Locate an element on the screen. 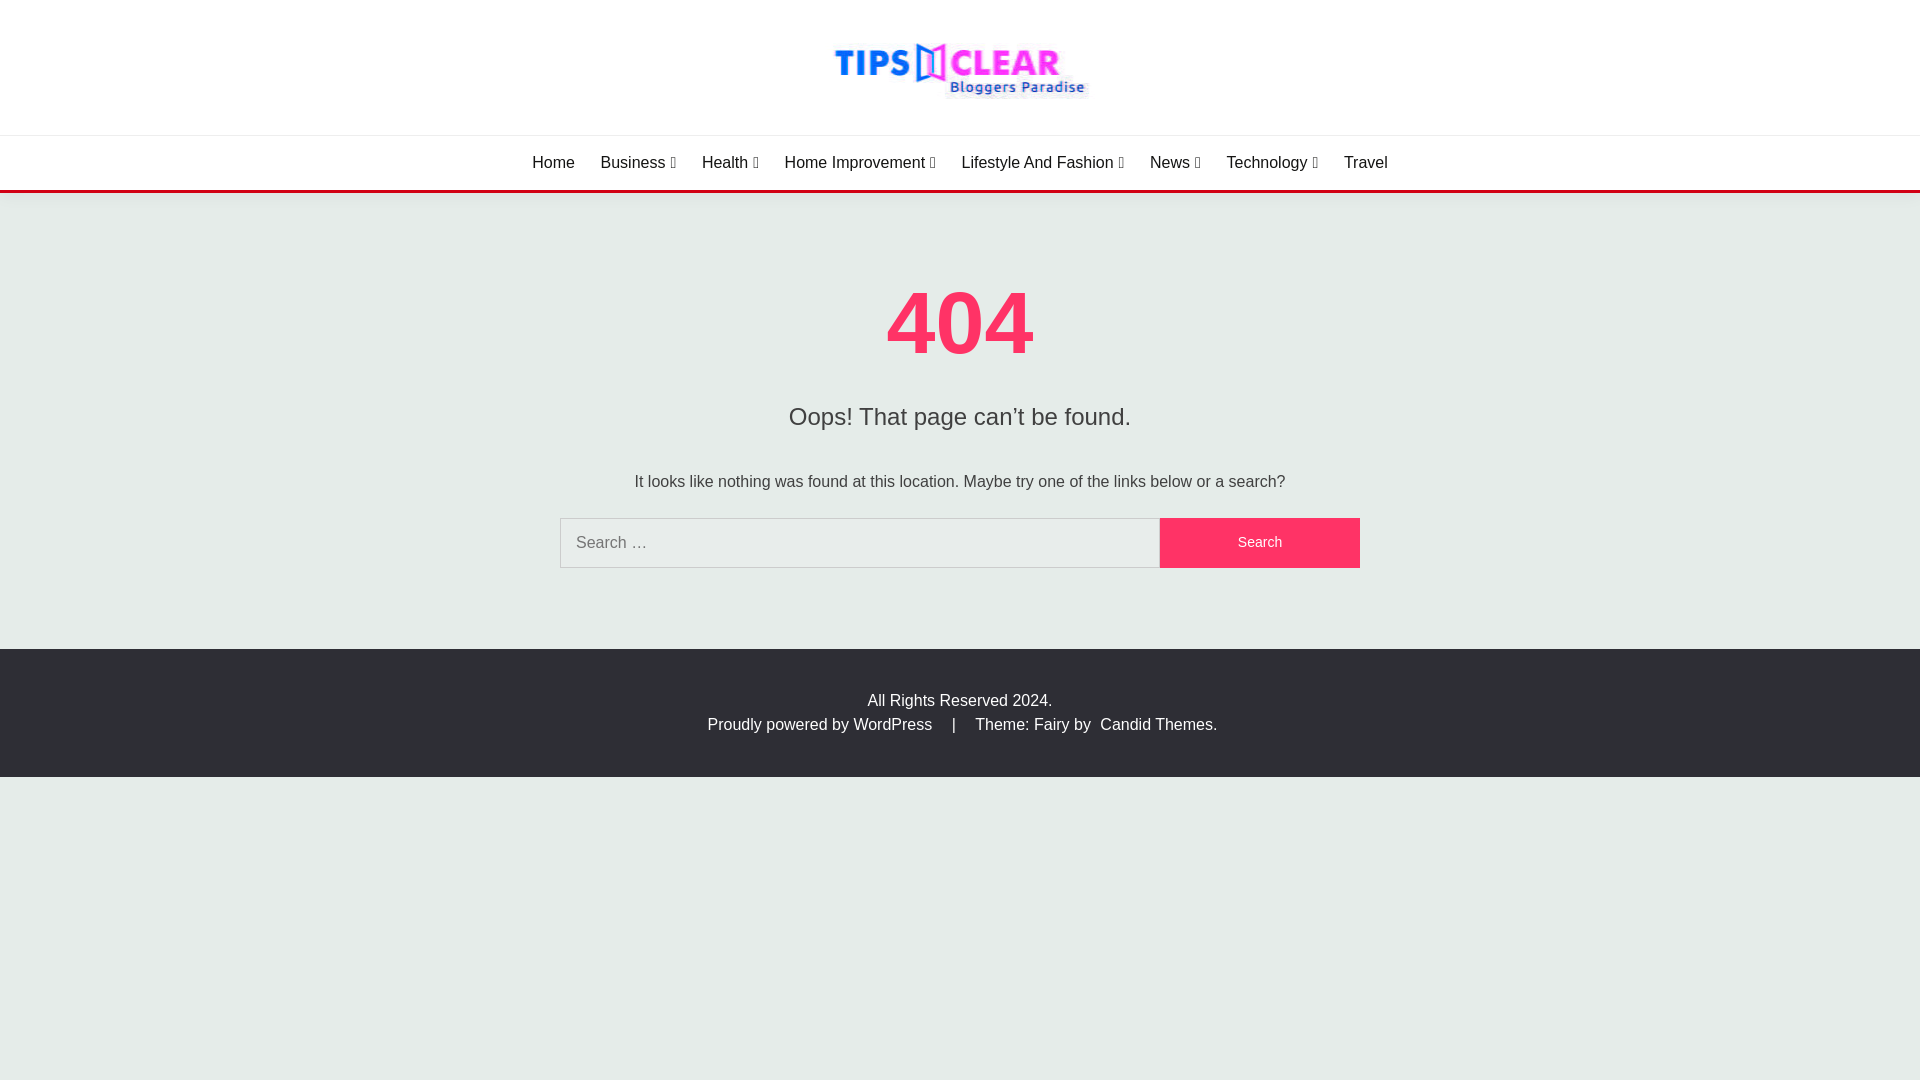 The height and width of the screenshot is (1080, 1920). Home Improvement is located at coordinates (860, 162).